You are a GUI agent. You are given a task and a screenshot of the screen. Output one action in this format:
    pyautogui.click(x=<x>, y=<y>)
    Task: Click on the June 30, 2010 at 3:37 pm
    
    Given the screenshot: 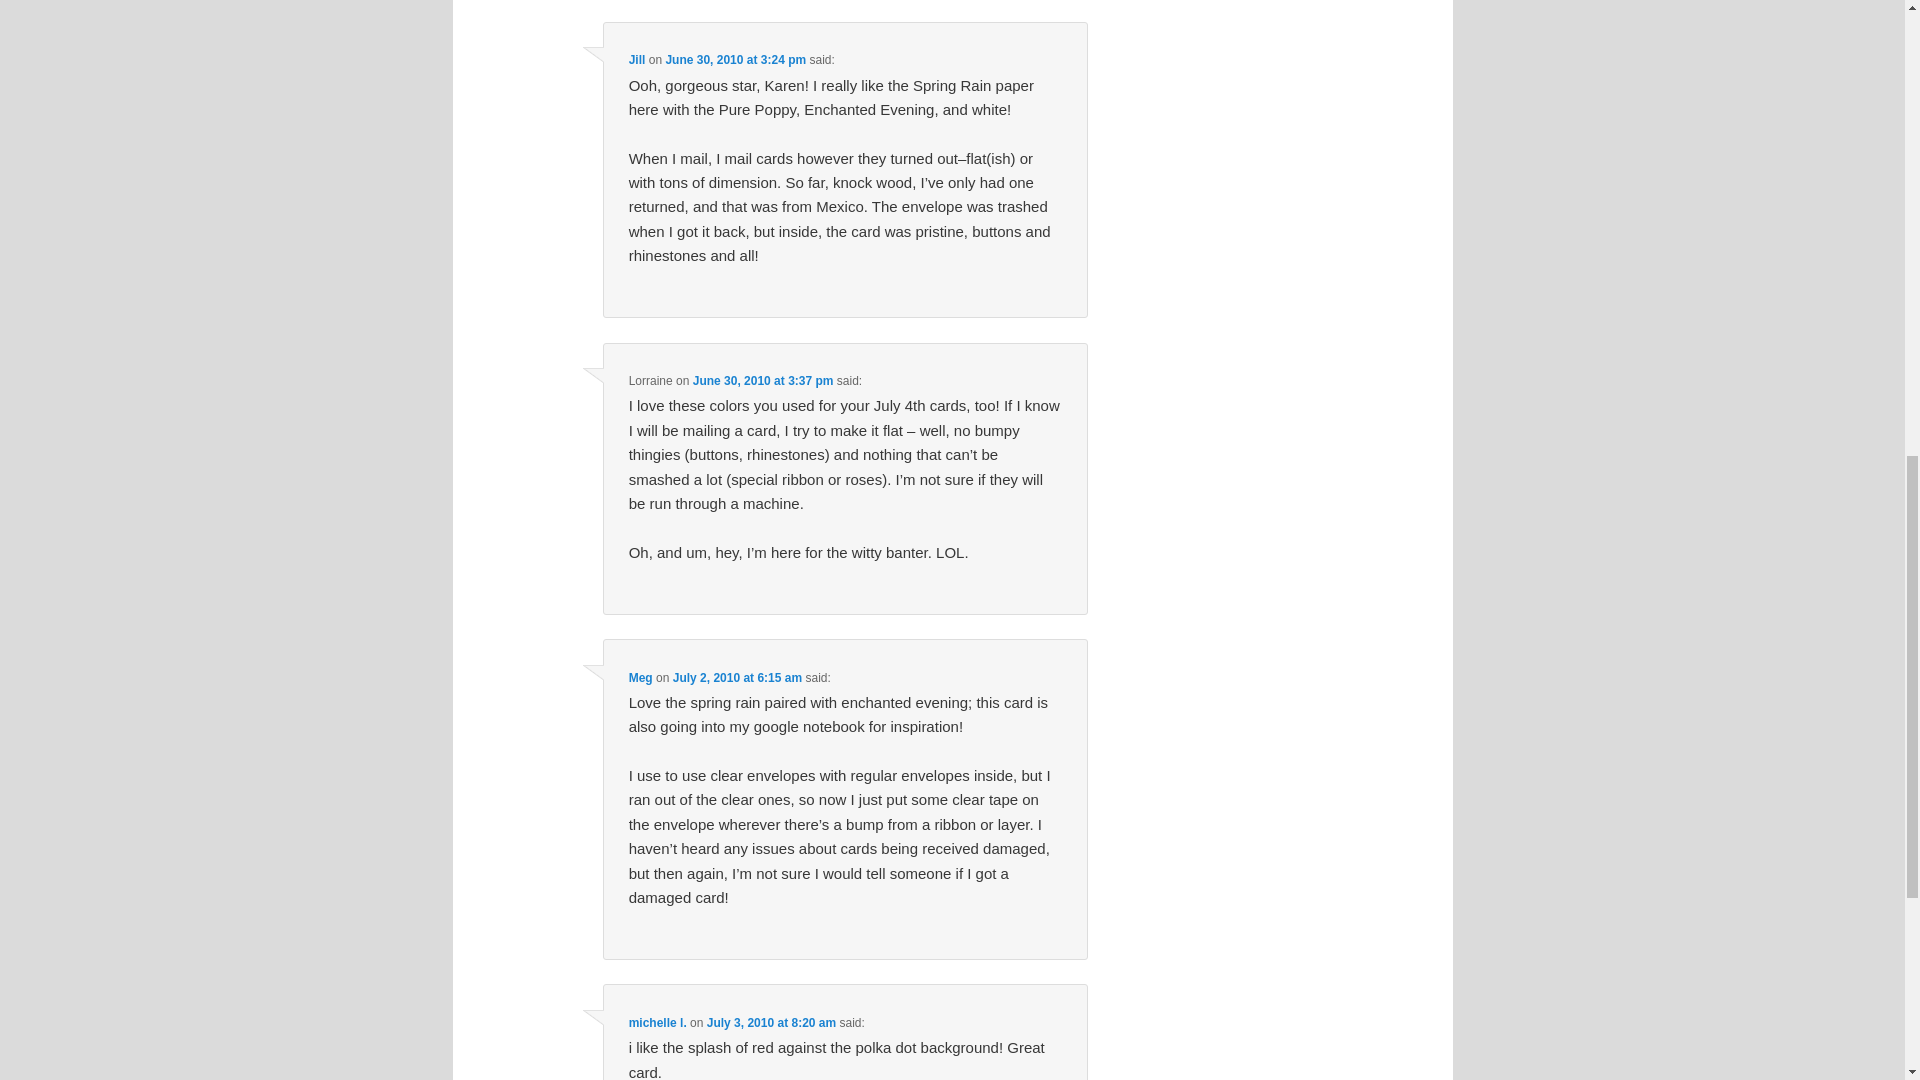 What is the action you would take?
    pyautogui.click(x=763, y=380)
    